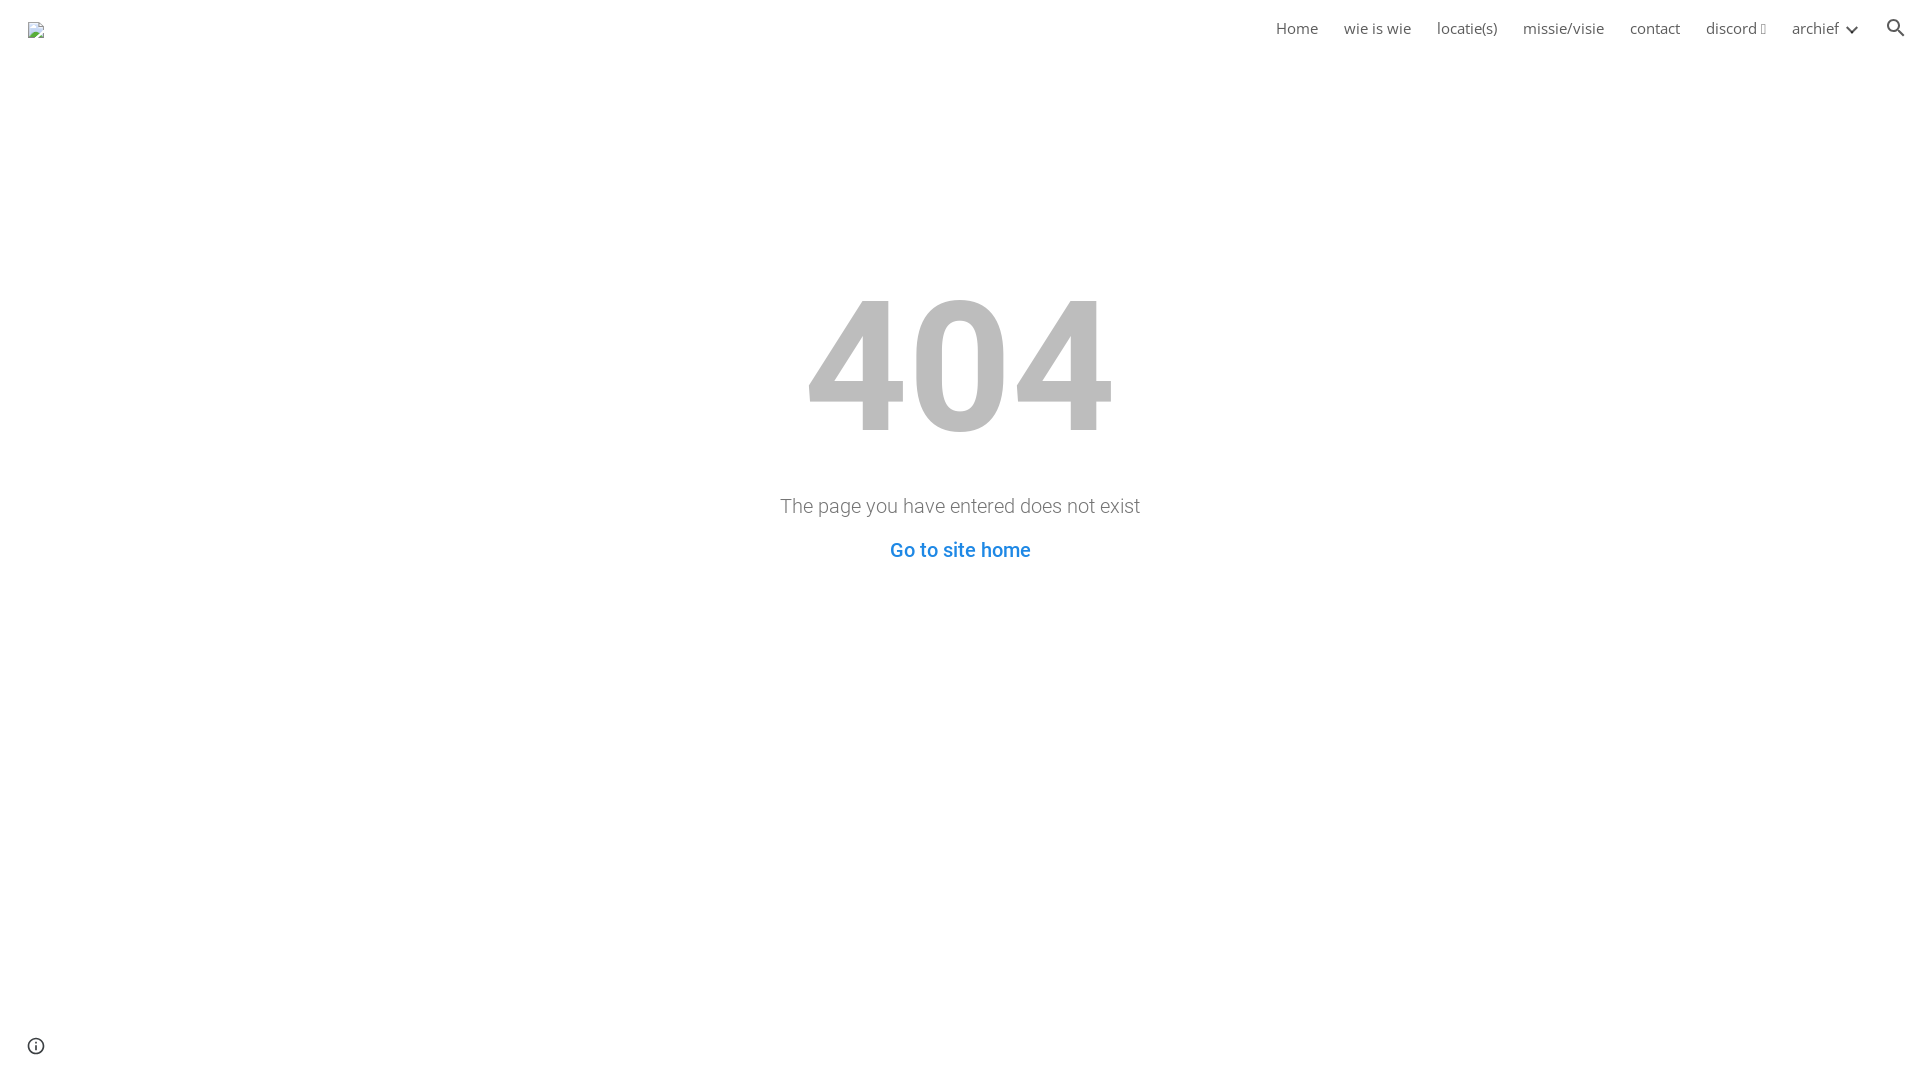 The height and width of the screenshot is (1080, 1920). Describe the element at coordinates (960, 550) in the screenshot. I see `Go to site home` at that location.